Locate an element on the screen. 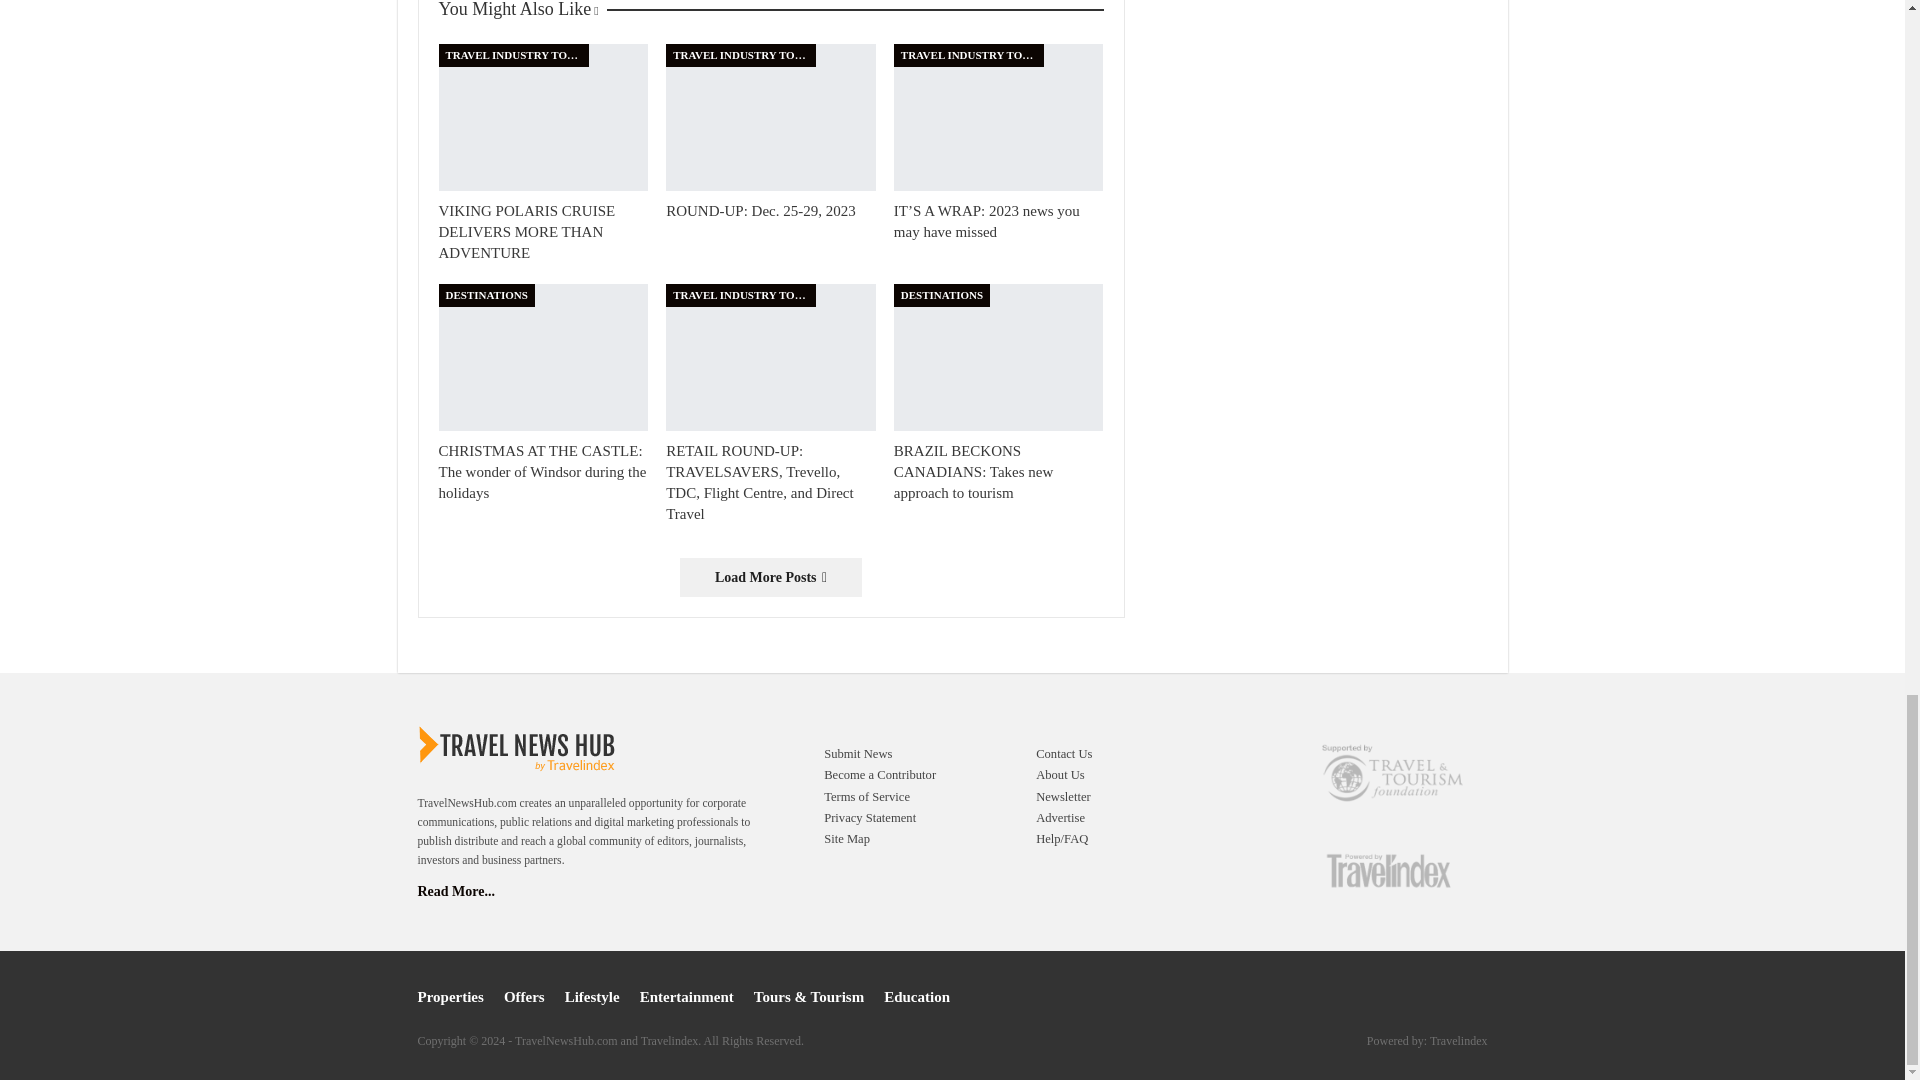  VIKING POLARIS CRUISE DELIVERS MORE THAN ADVENTURE is located at coordinates (526, 232).